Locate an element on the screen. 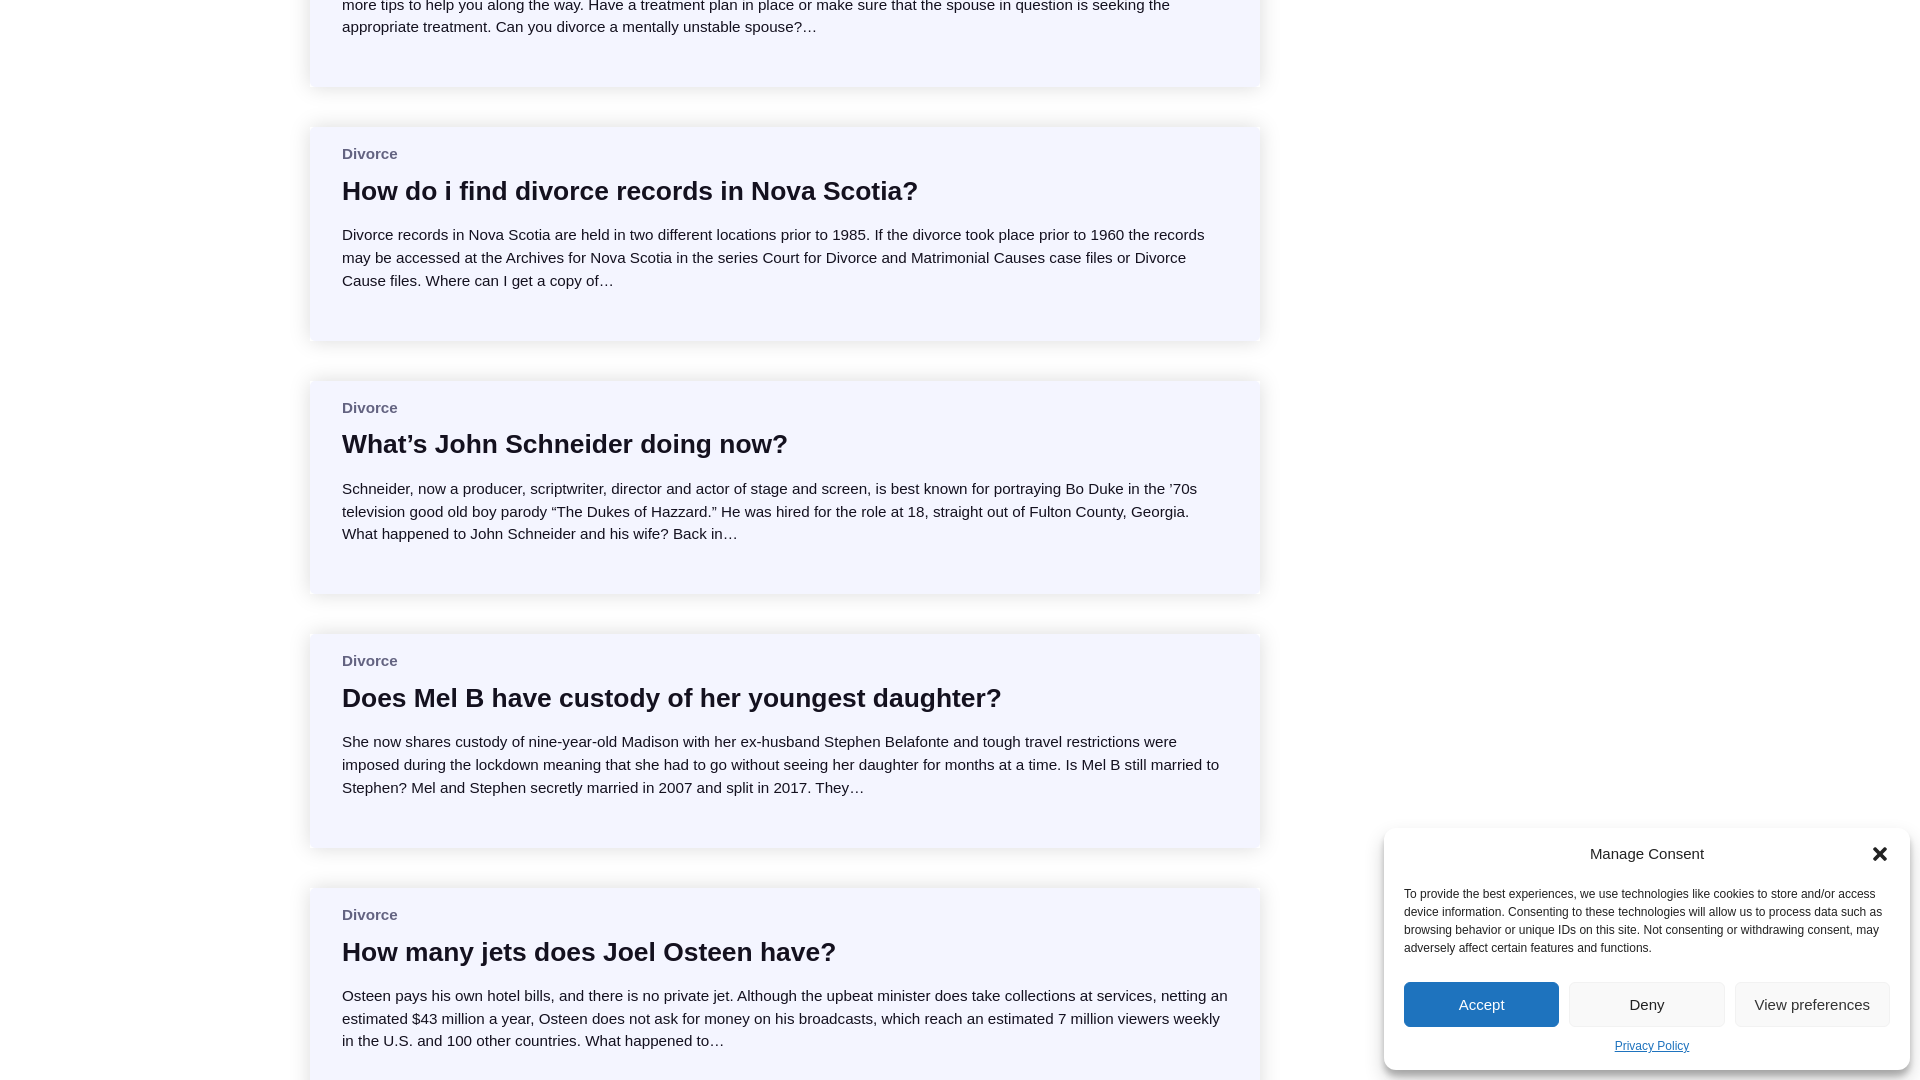 Image resolution: width=1920 pixels, height=1080 pixels. Divorce is located at coordinates (369, 406).